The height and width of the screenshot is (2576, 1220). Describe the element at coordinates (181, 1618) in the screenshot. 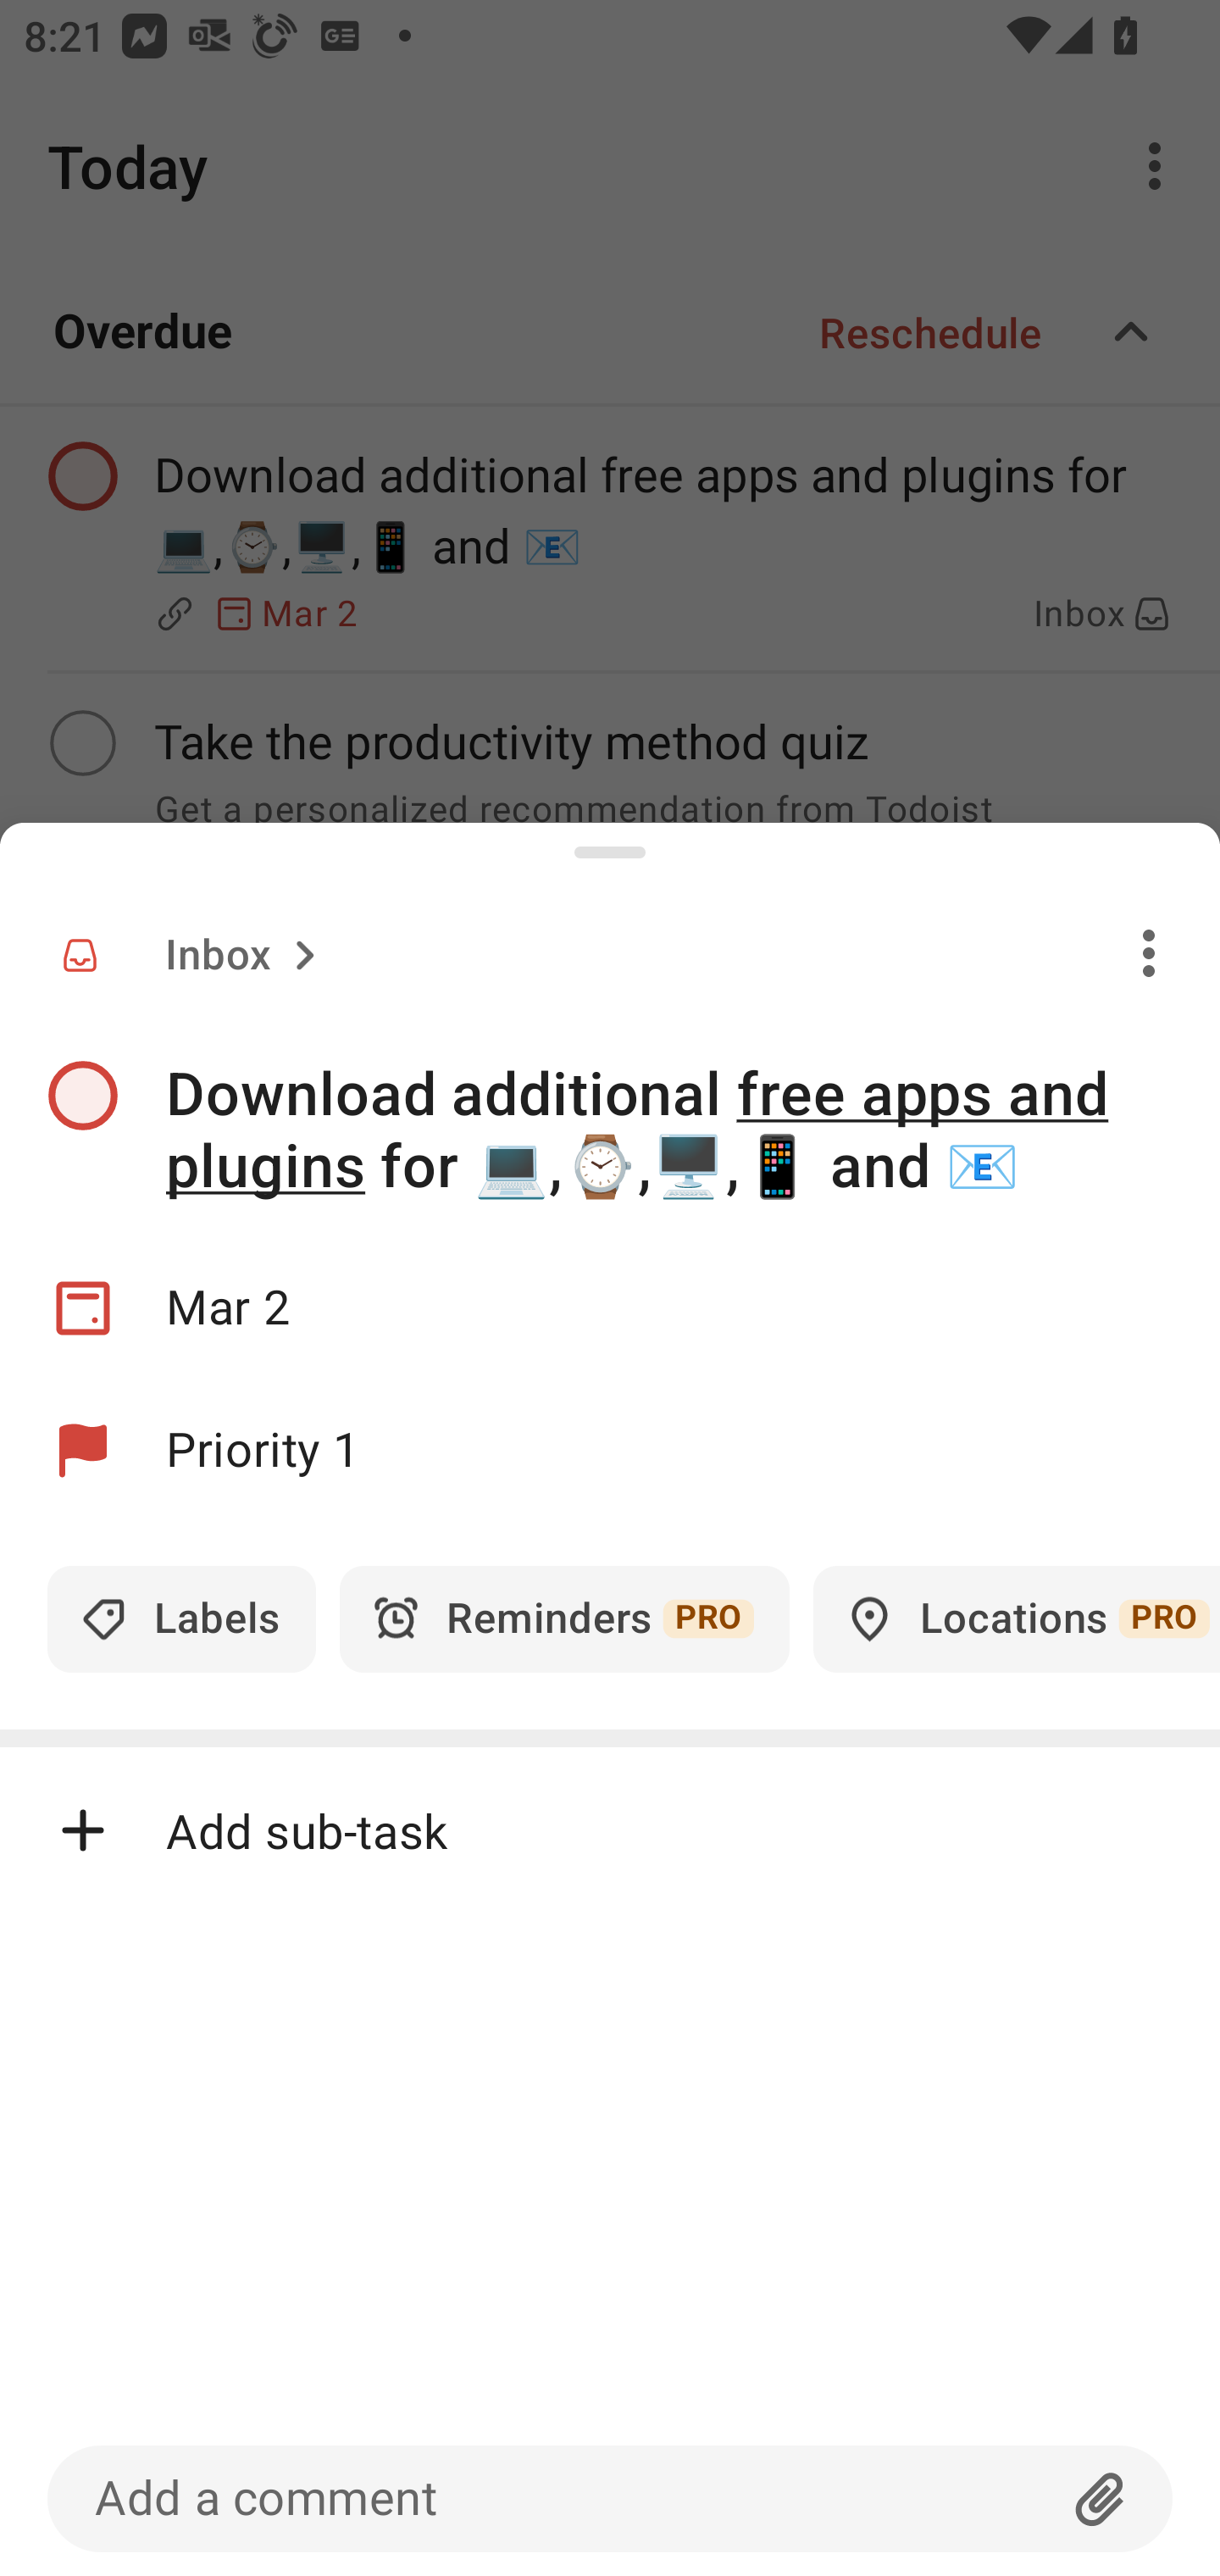

I see `Labels` at that location.